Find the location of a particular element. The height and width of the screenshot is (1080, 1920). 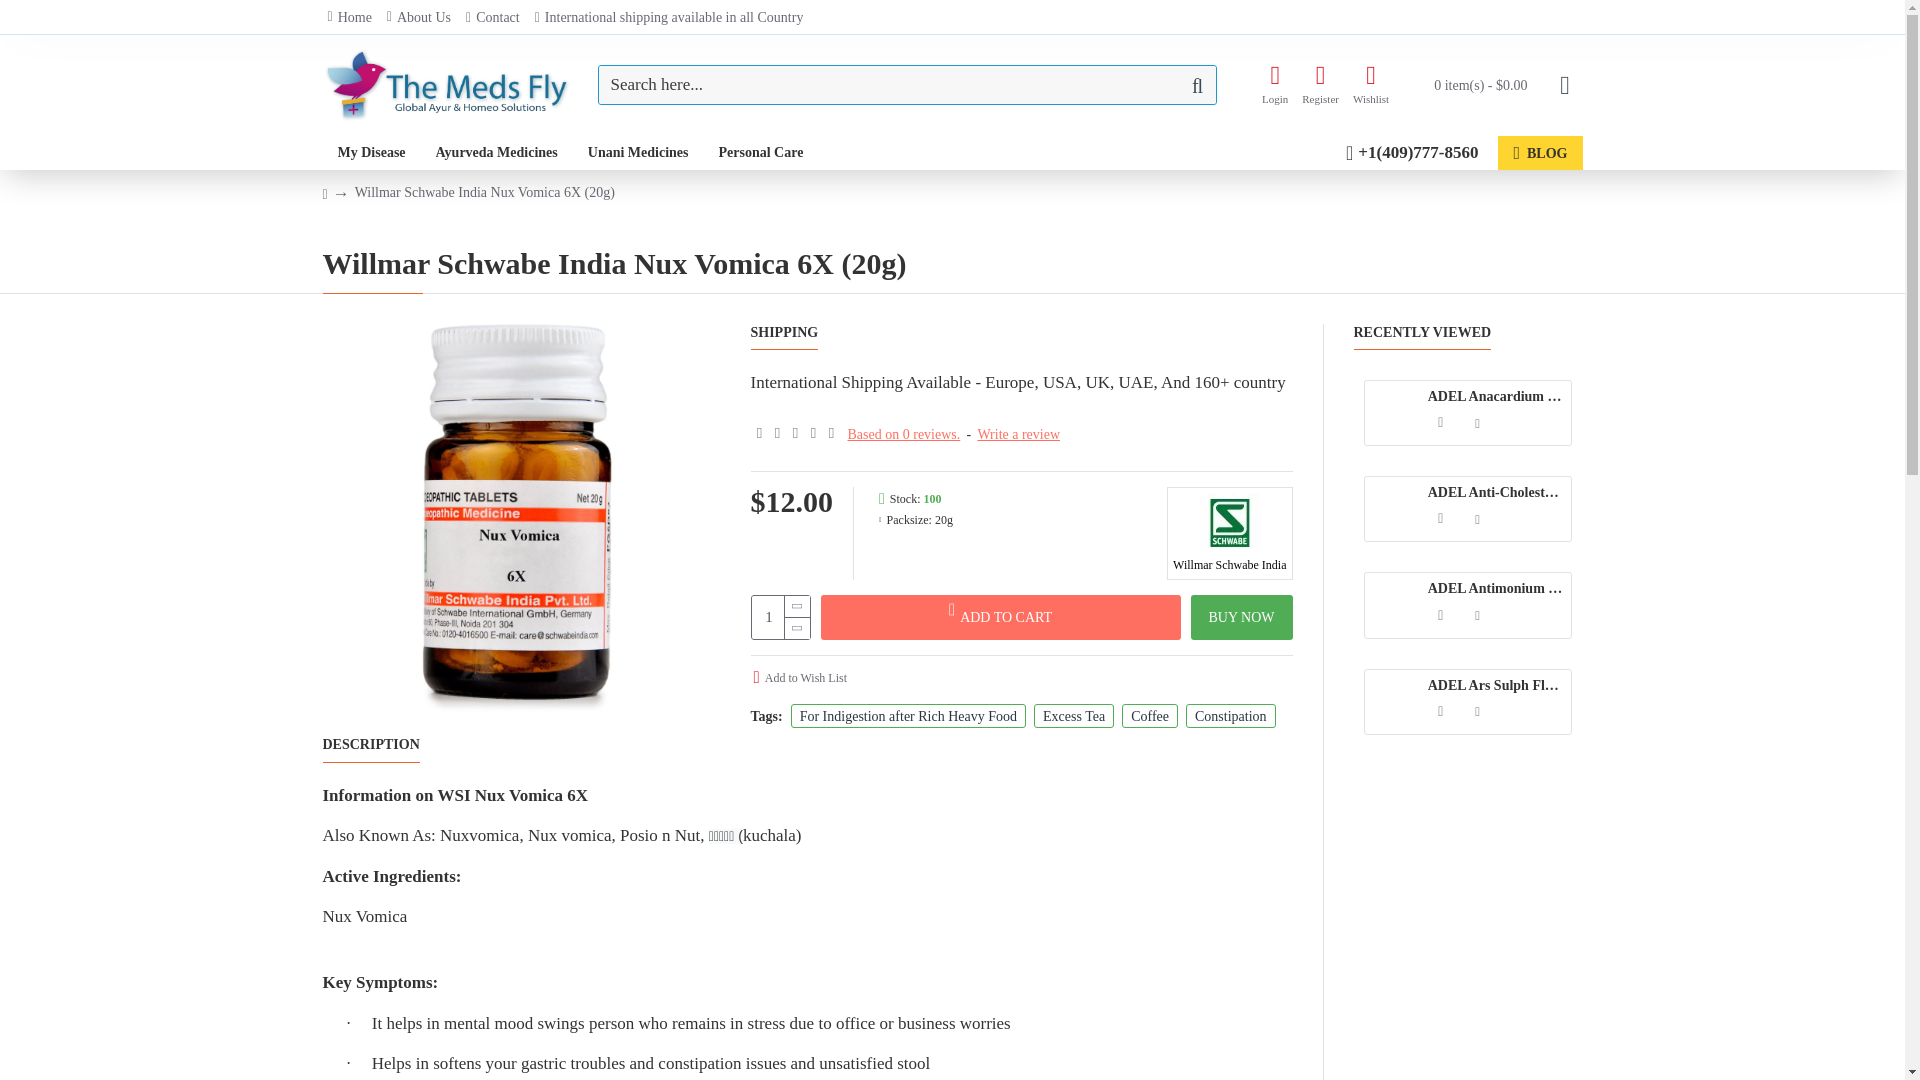

Add to Wish List is located at coordinates (1478, 615).